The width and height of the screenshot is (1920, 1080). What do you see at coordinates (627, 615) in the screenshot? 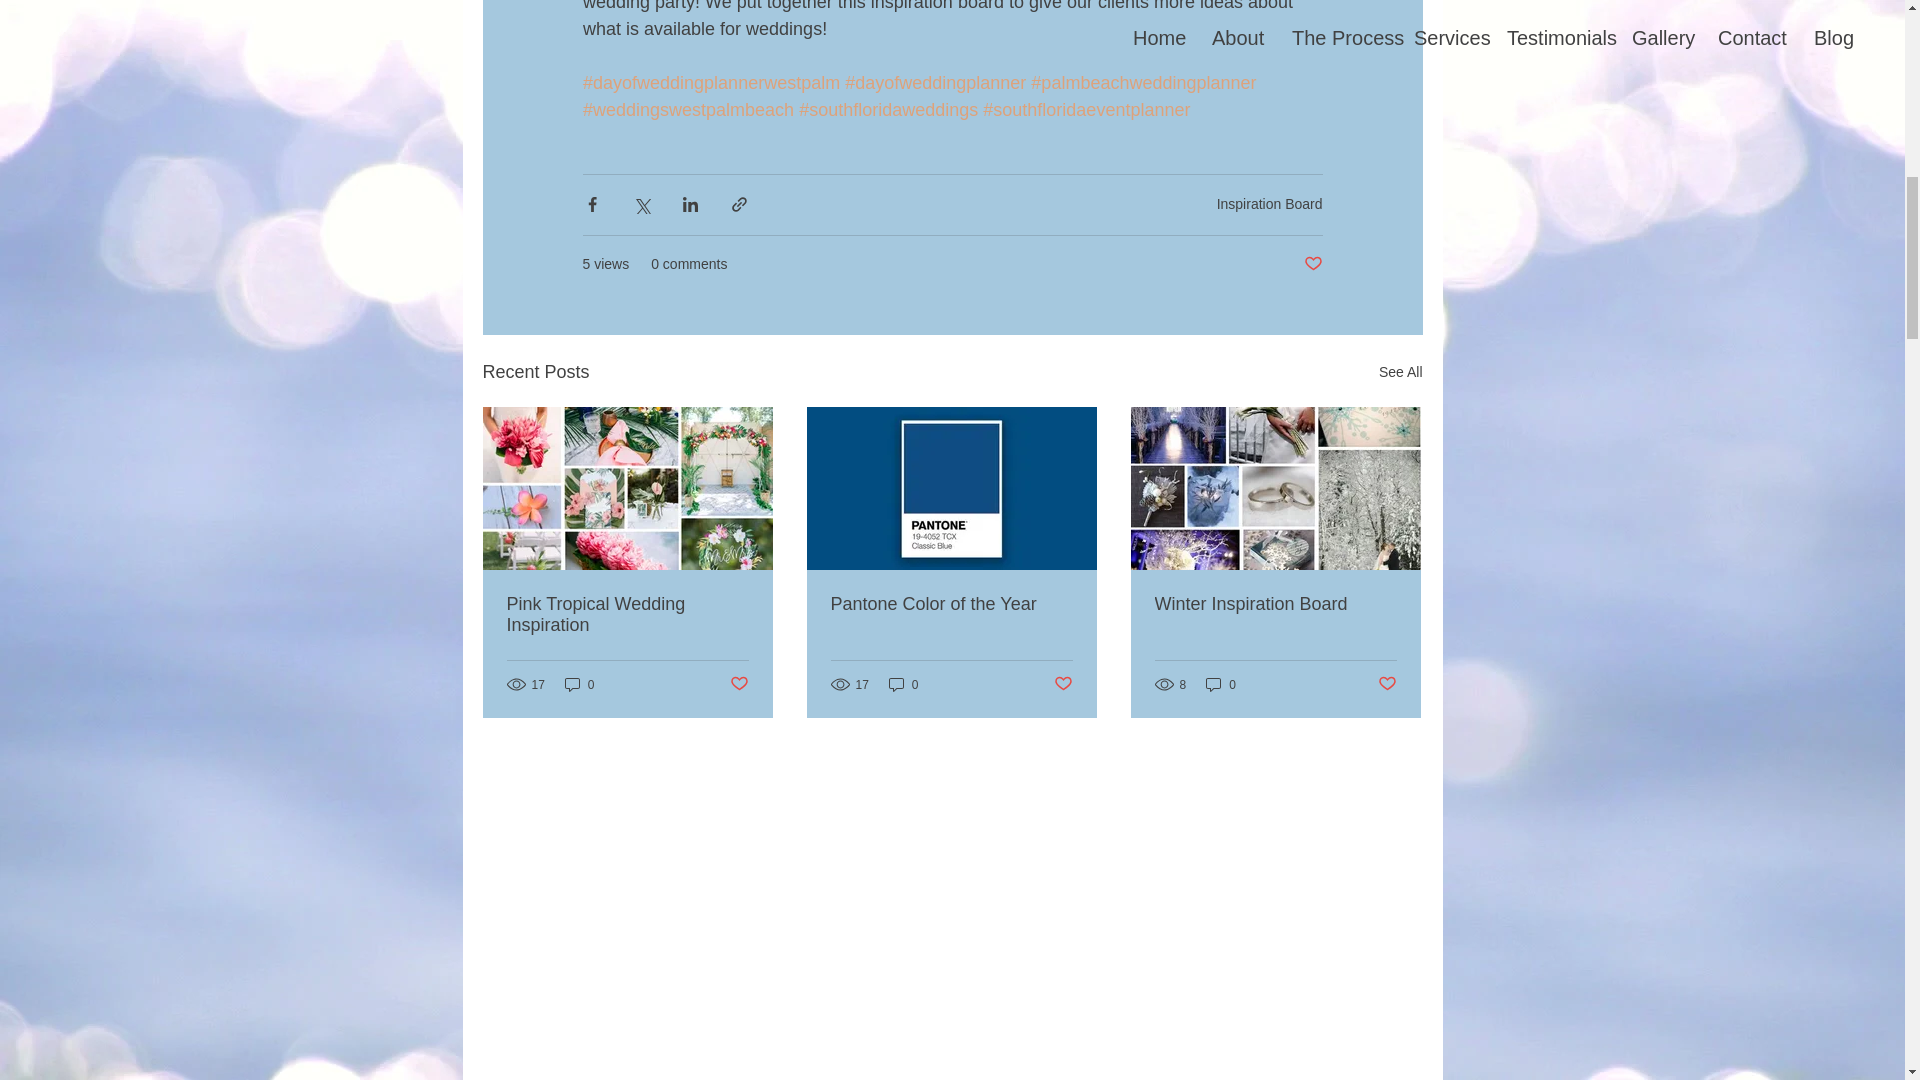
I see `Pink Tropical Wedding Inspiration` at bounding box center [627, 615].